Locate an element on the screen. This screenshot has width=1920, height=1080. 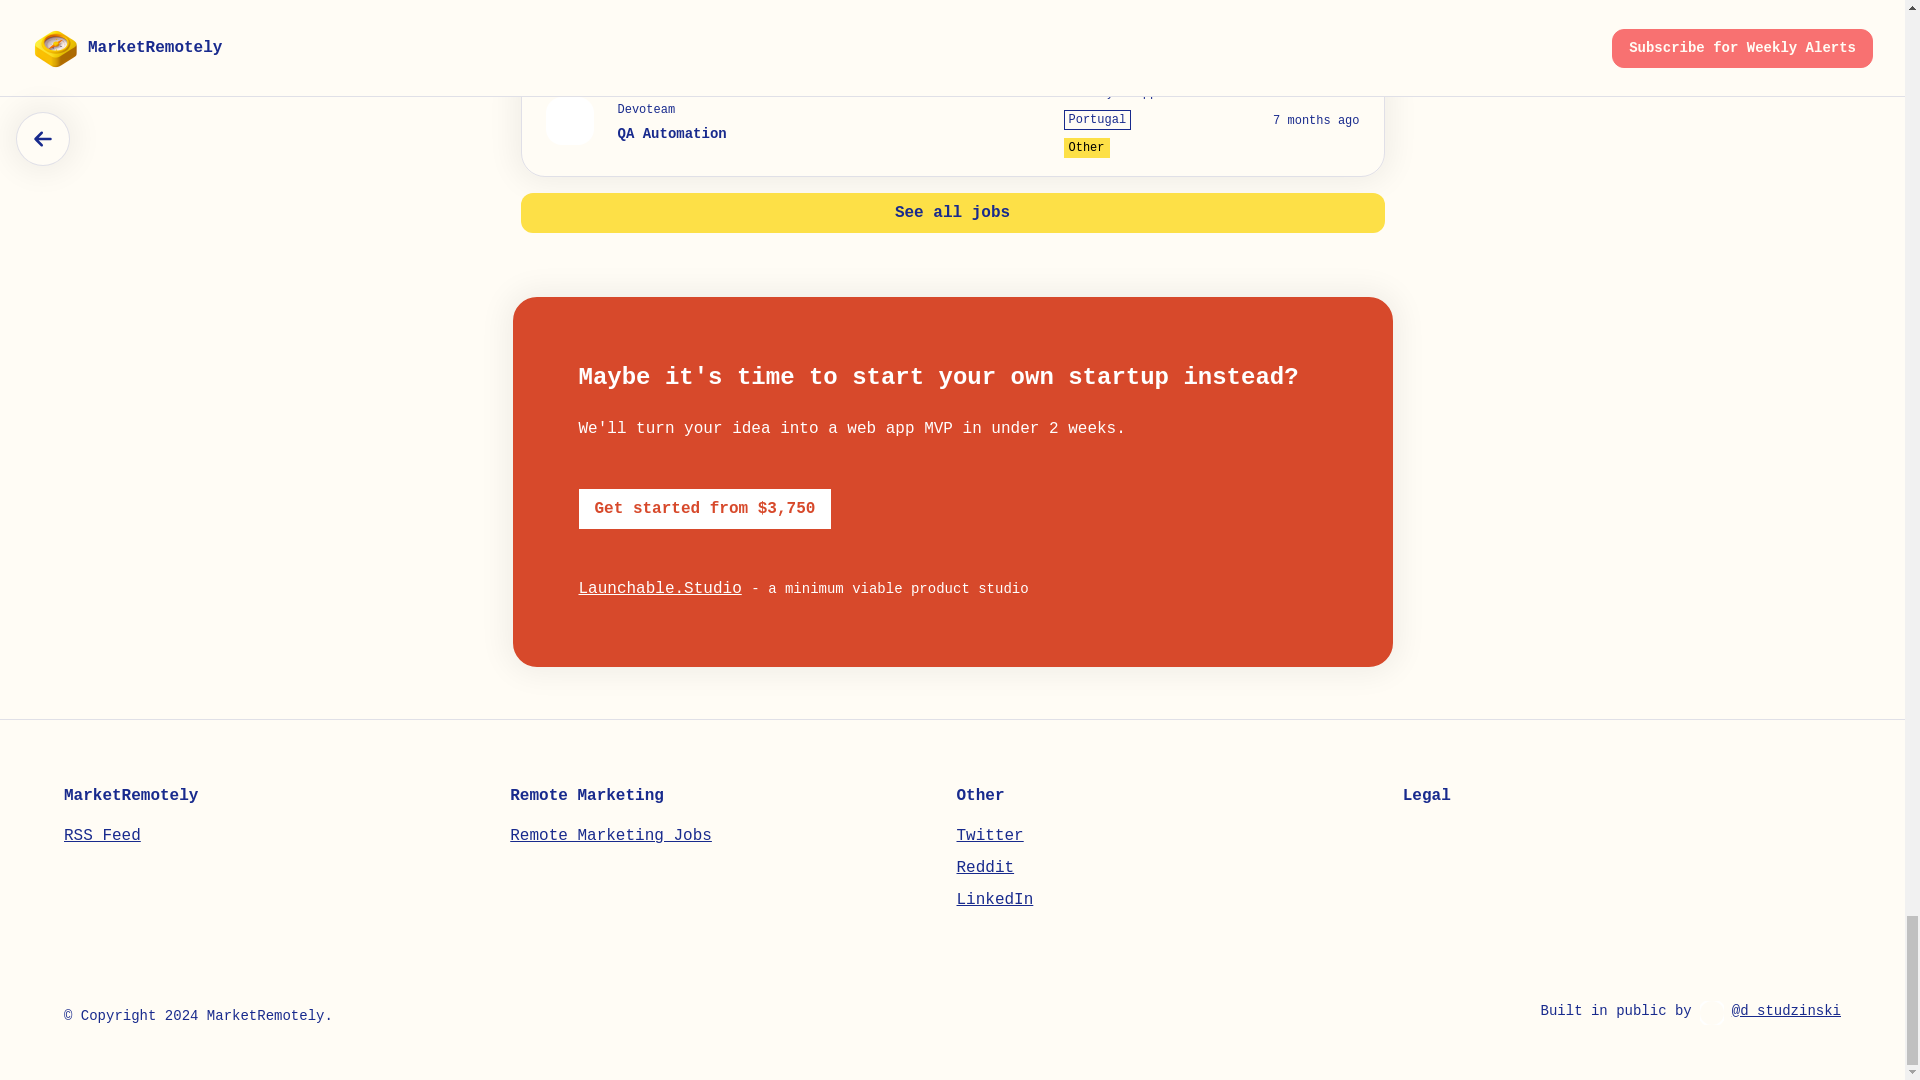
Twitter is located at coordinates (990, 836).